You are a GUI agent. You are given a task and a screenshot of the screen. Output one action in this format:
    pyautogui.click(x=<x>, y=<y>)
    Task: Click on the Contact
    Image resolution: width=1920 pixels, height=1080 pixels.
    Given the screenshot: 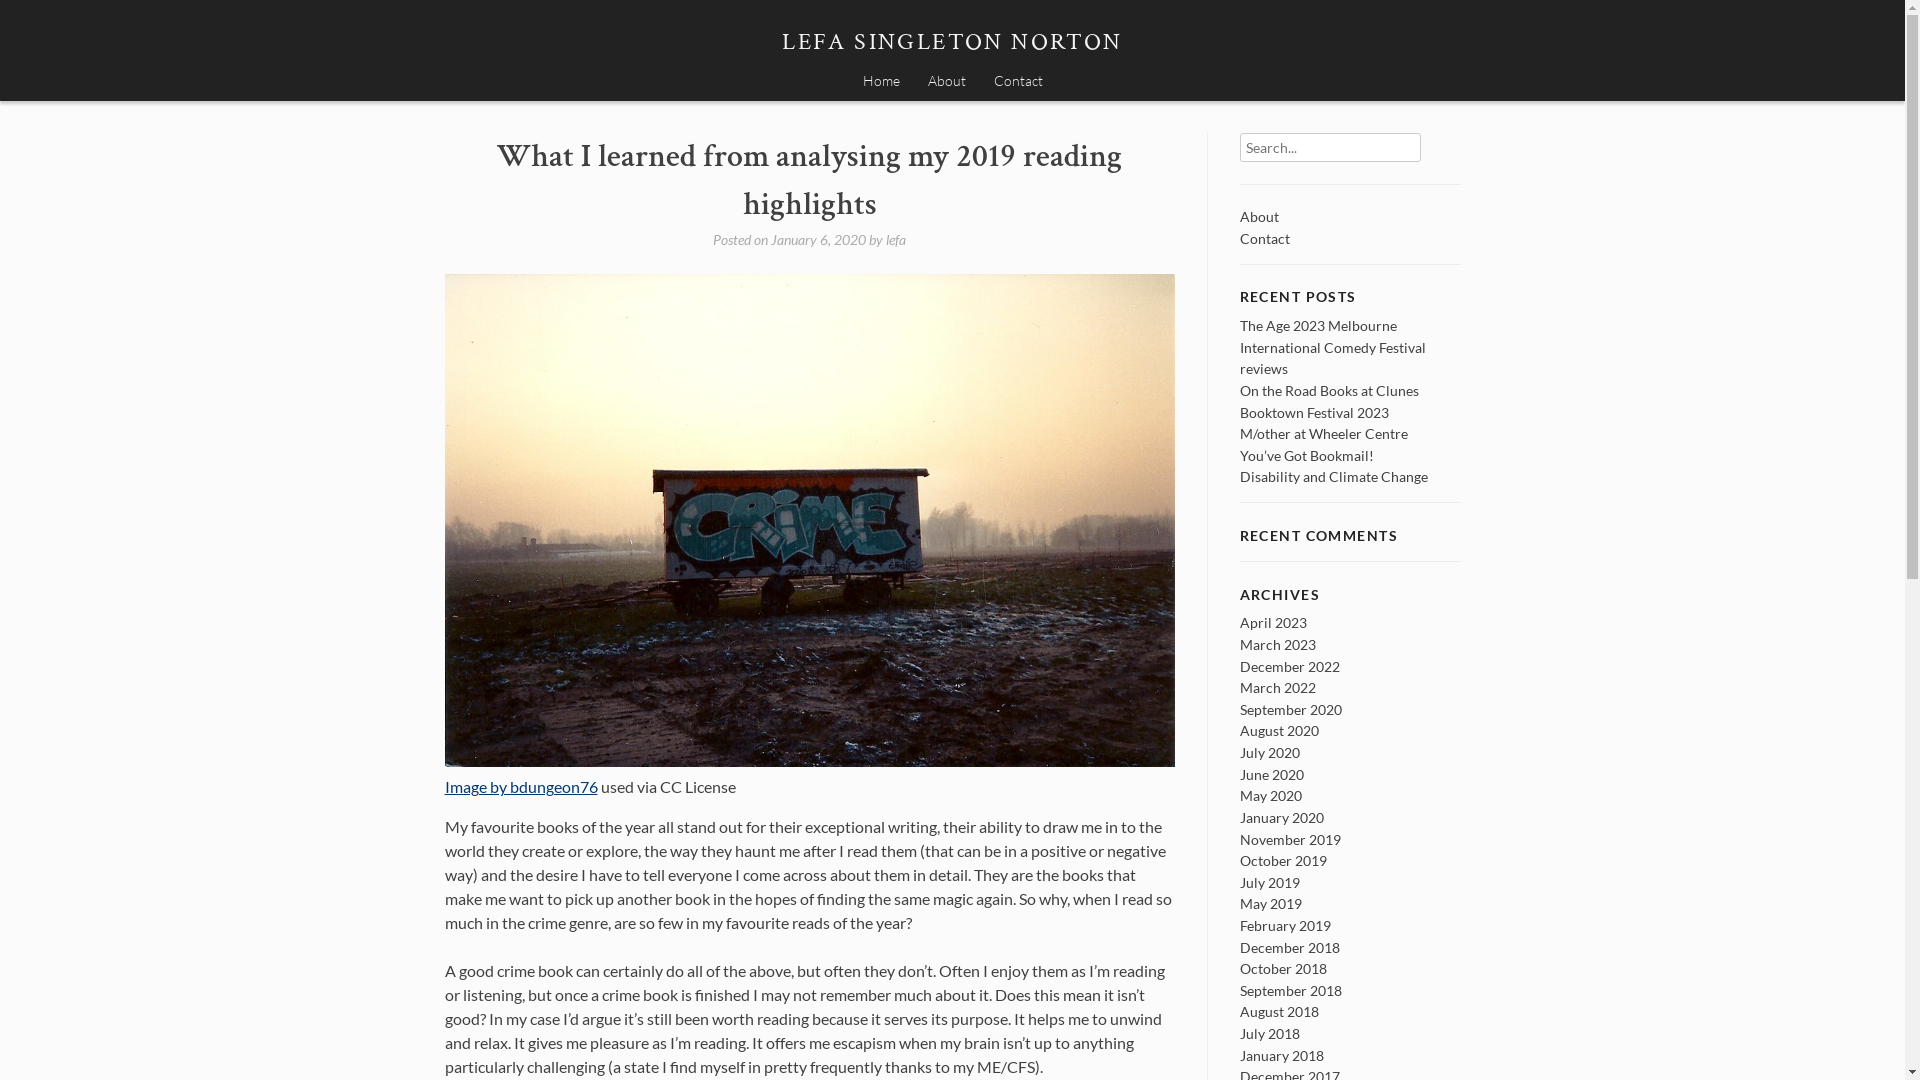 What is the action you would take?
    pyautogui.click(x=1265, y=238)
    